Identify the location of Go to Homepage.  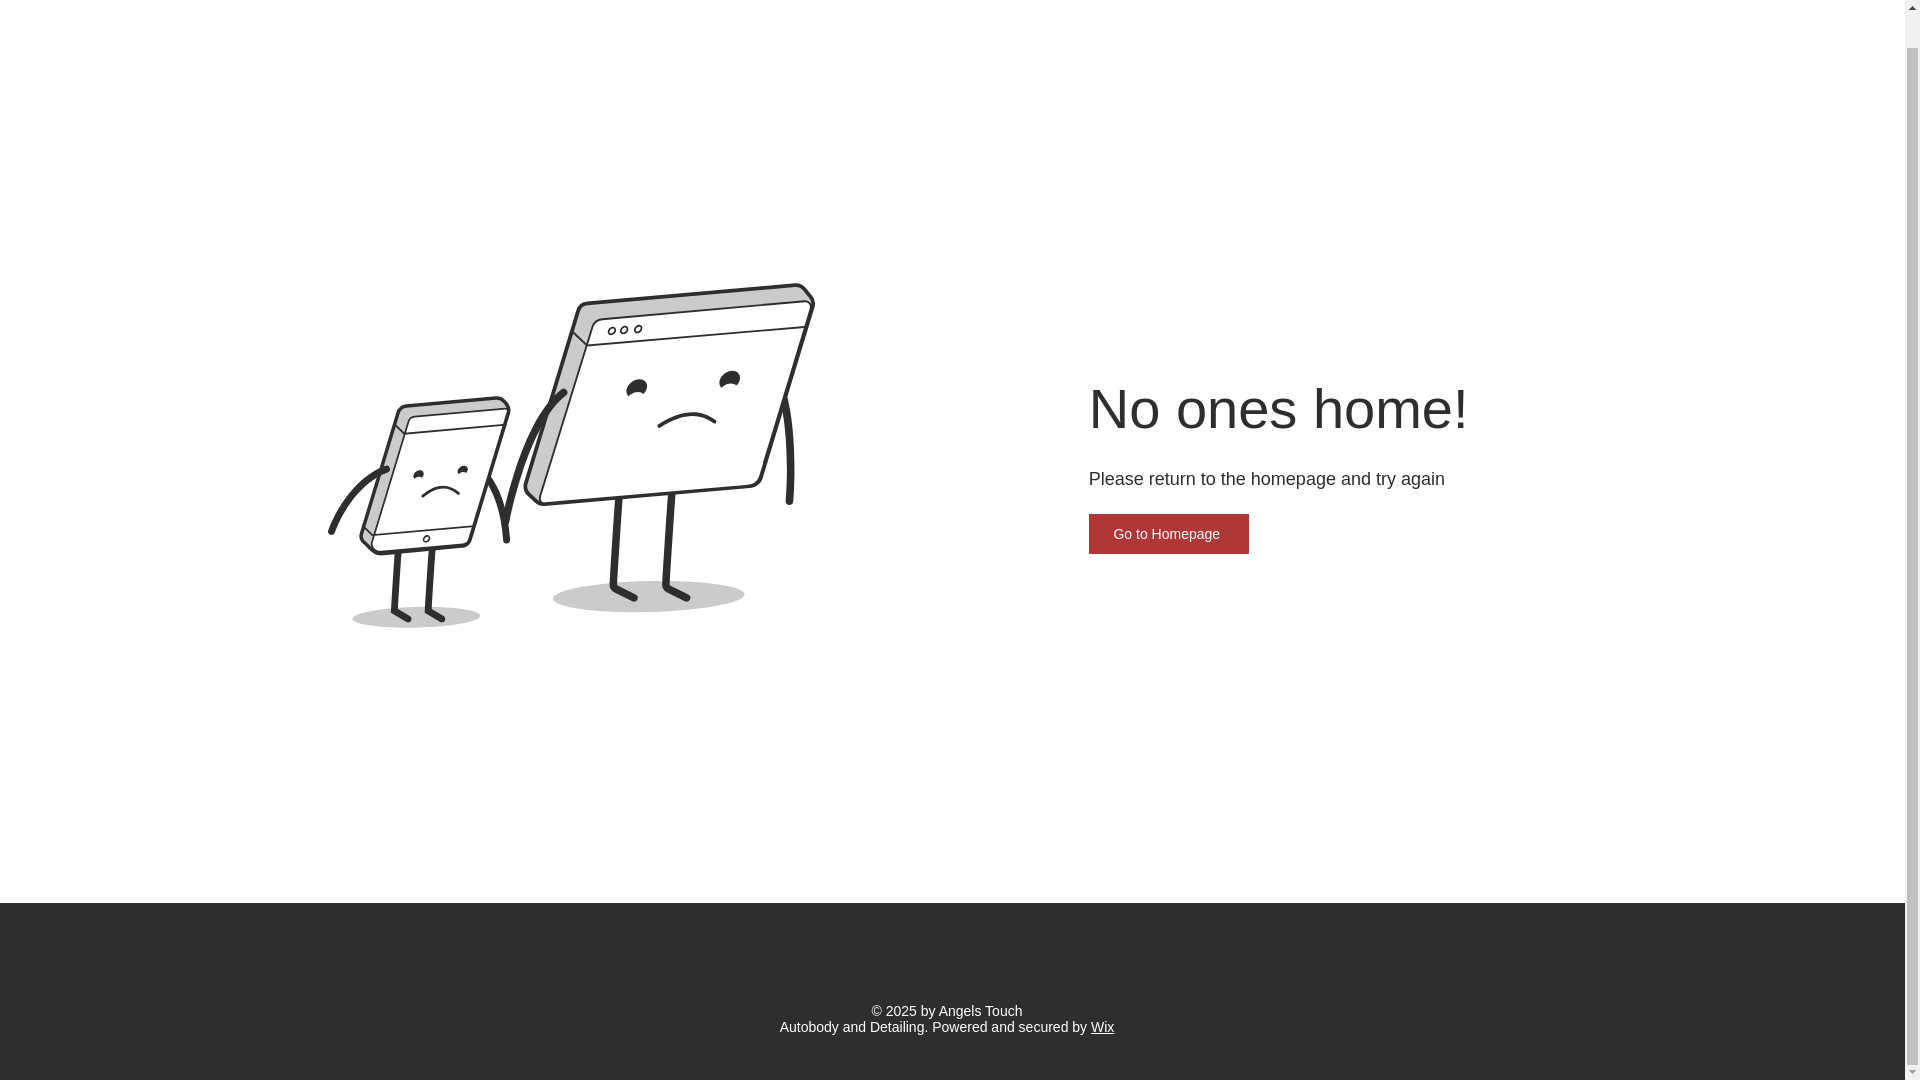
(1168, 534).